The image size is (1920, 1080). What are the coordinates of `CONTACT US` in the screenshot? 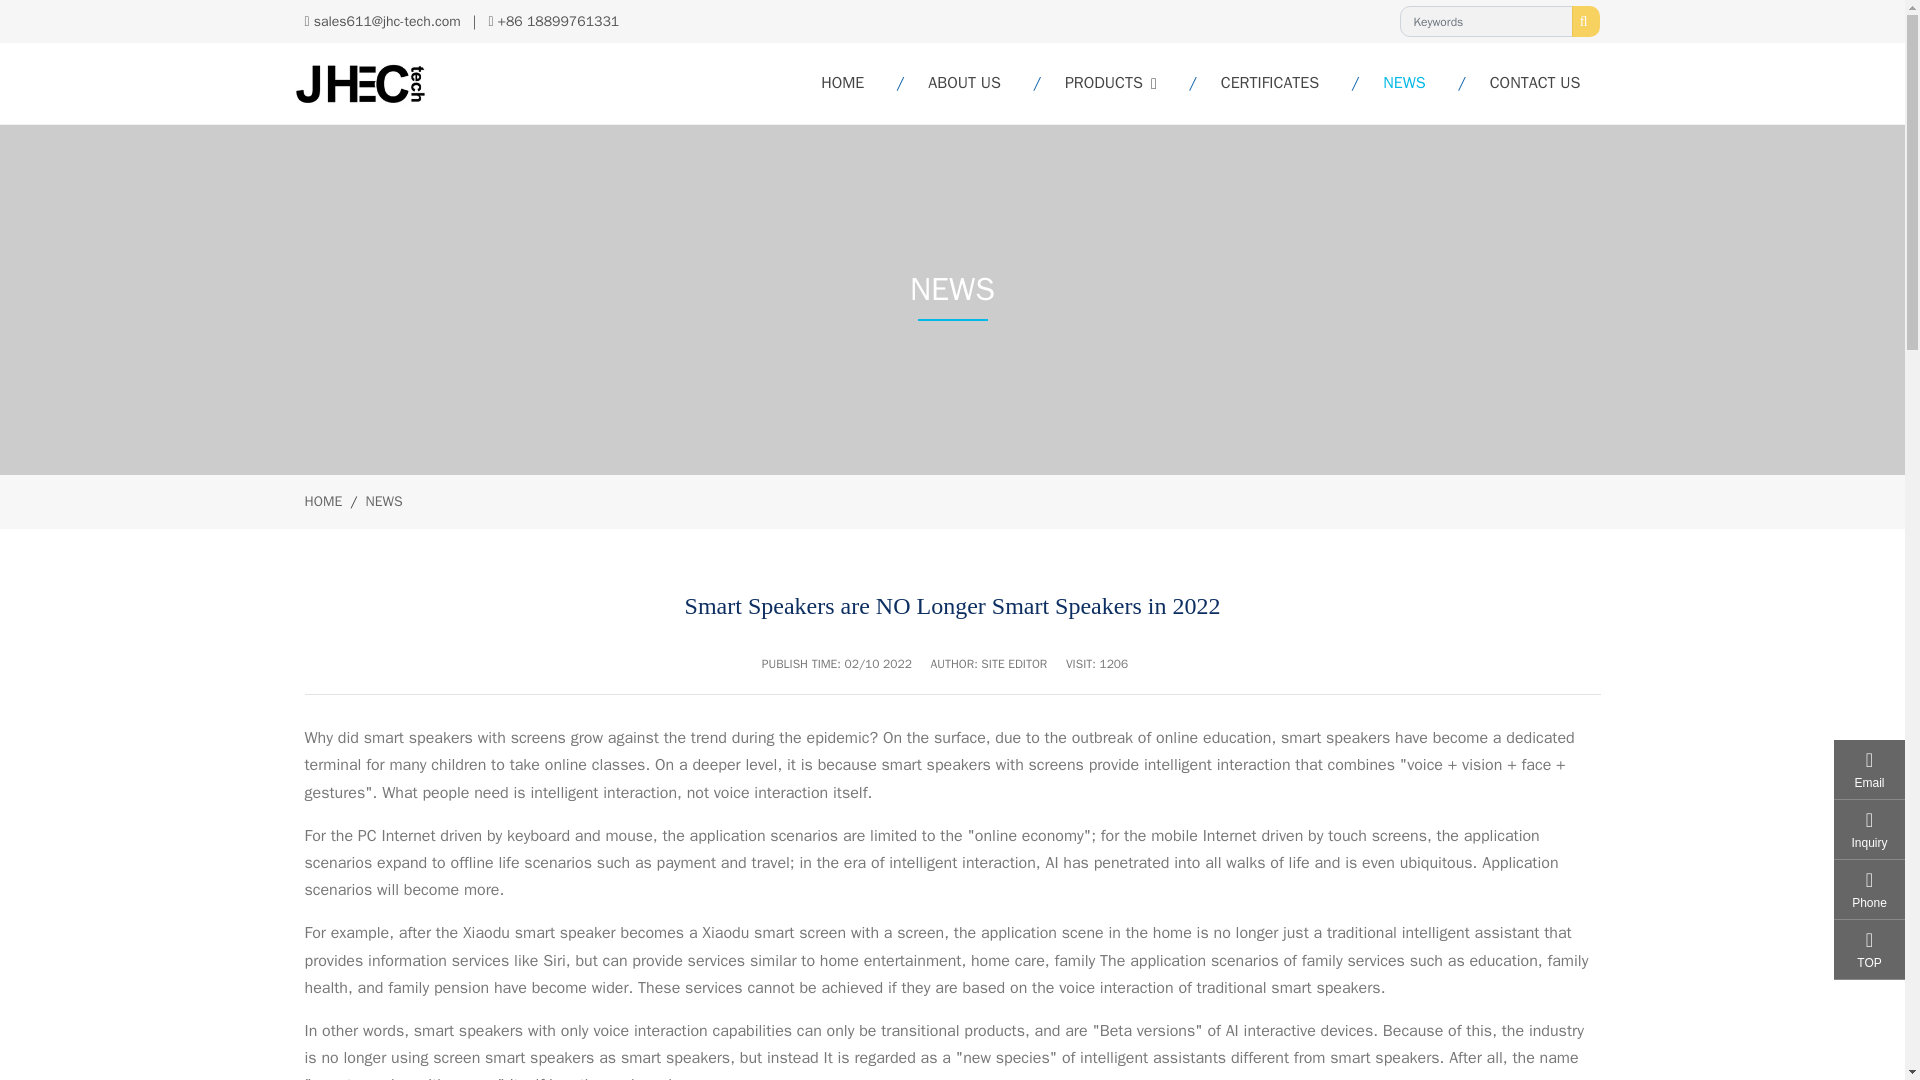 It's located at (1534, 84).